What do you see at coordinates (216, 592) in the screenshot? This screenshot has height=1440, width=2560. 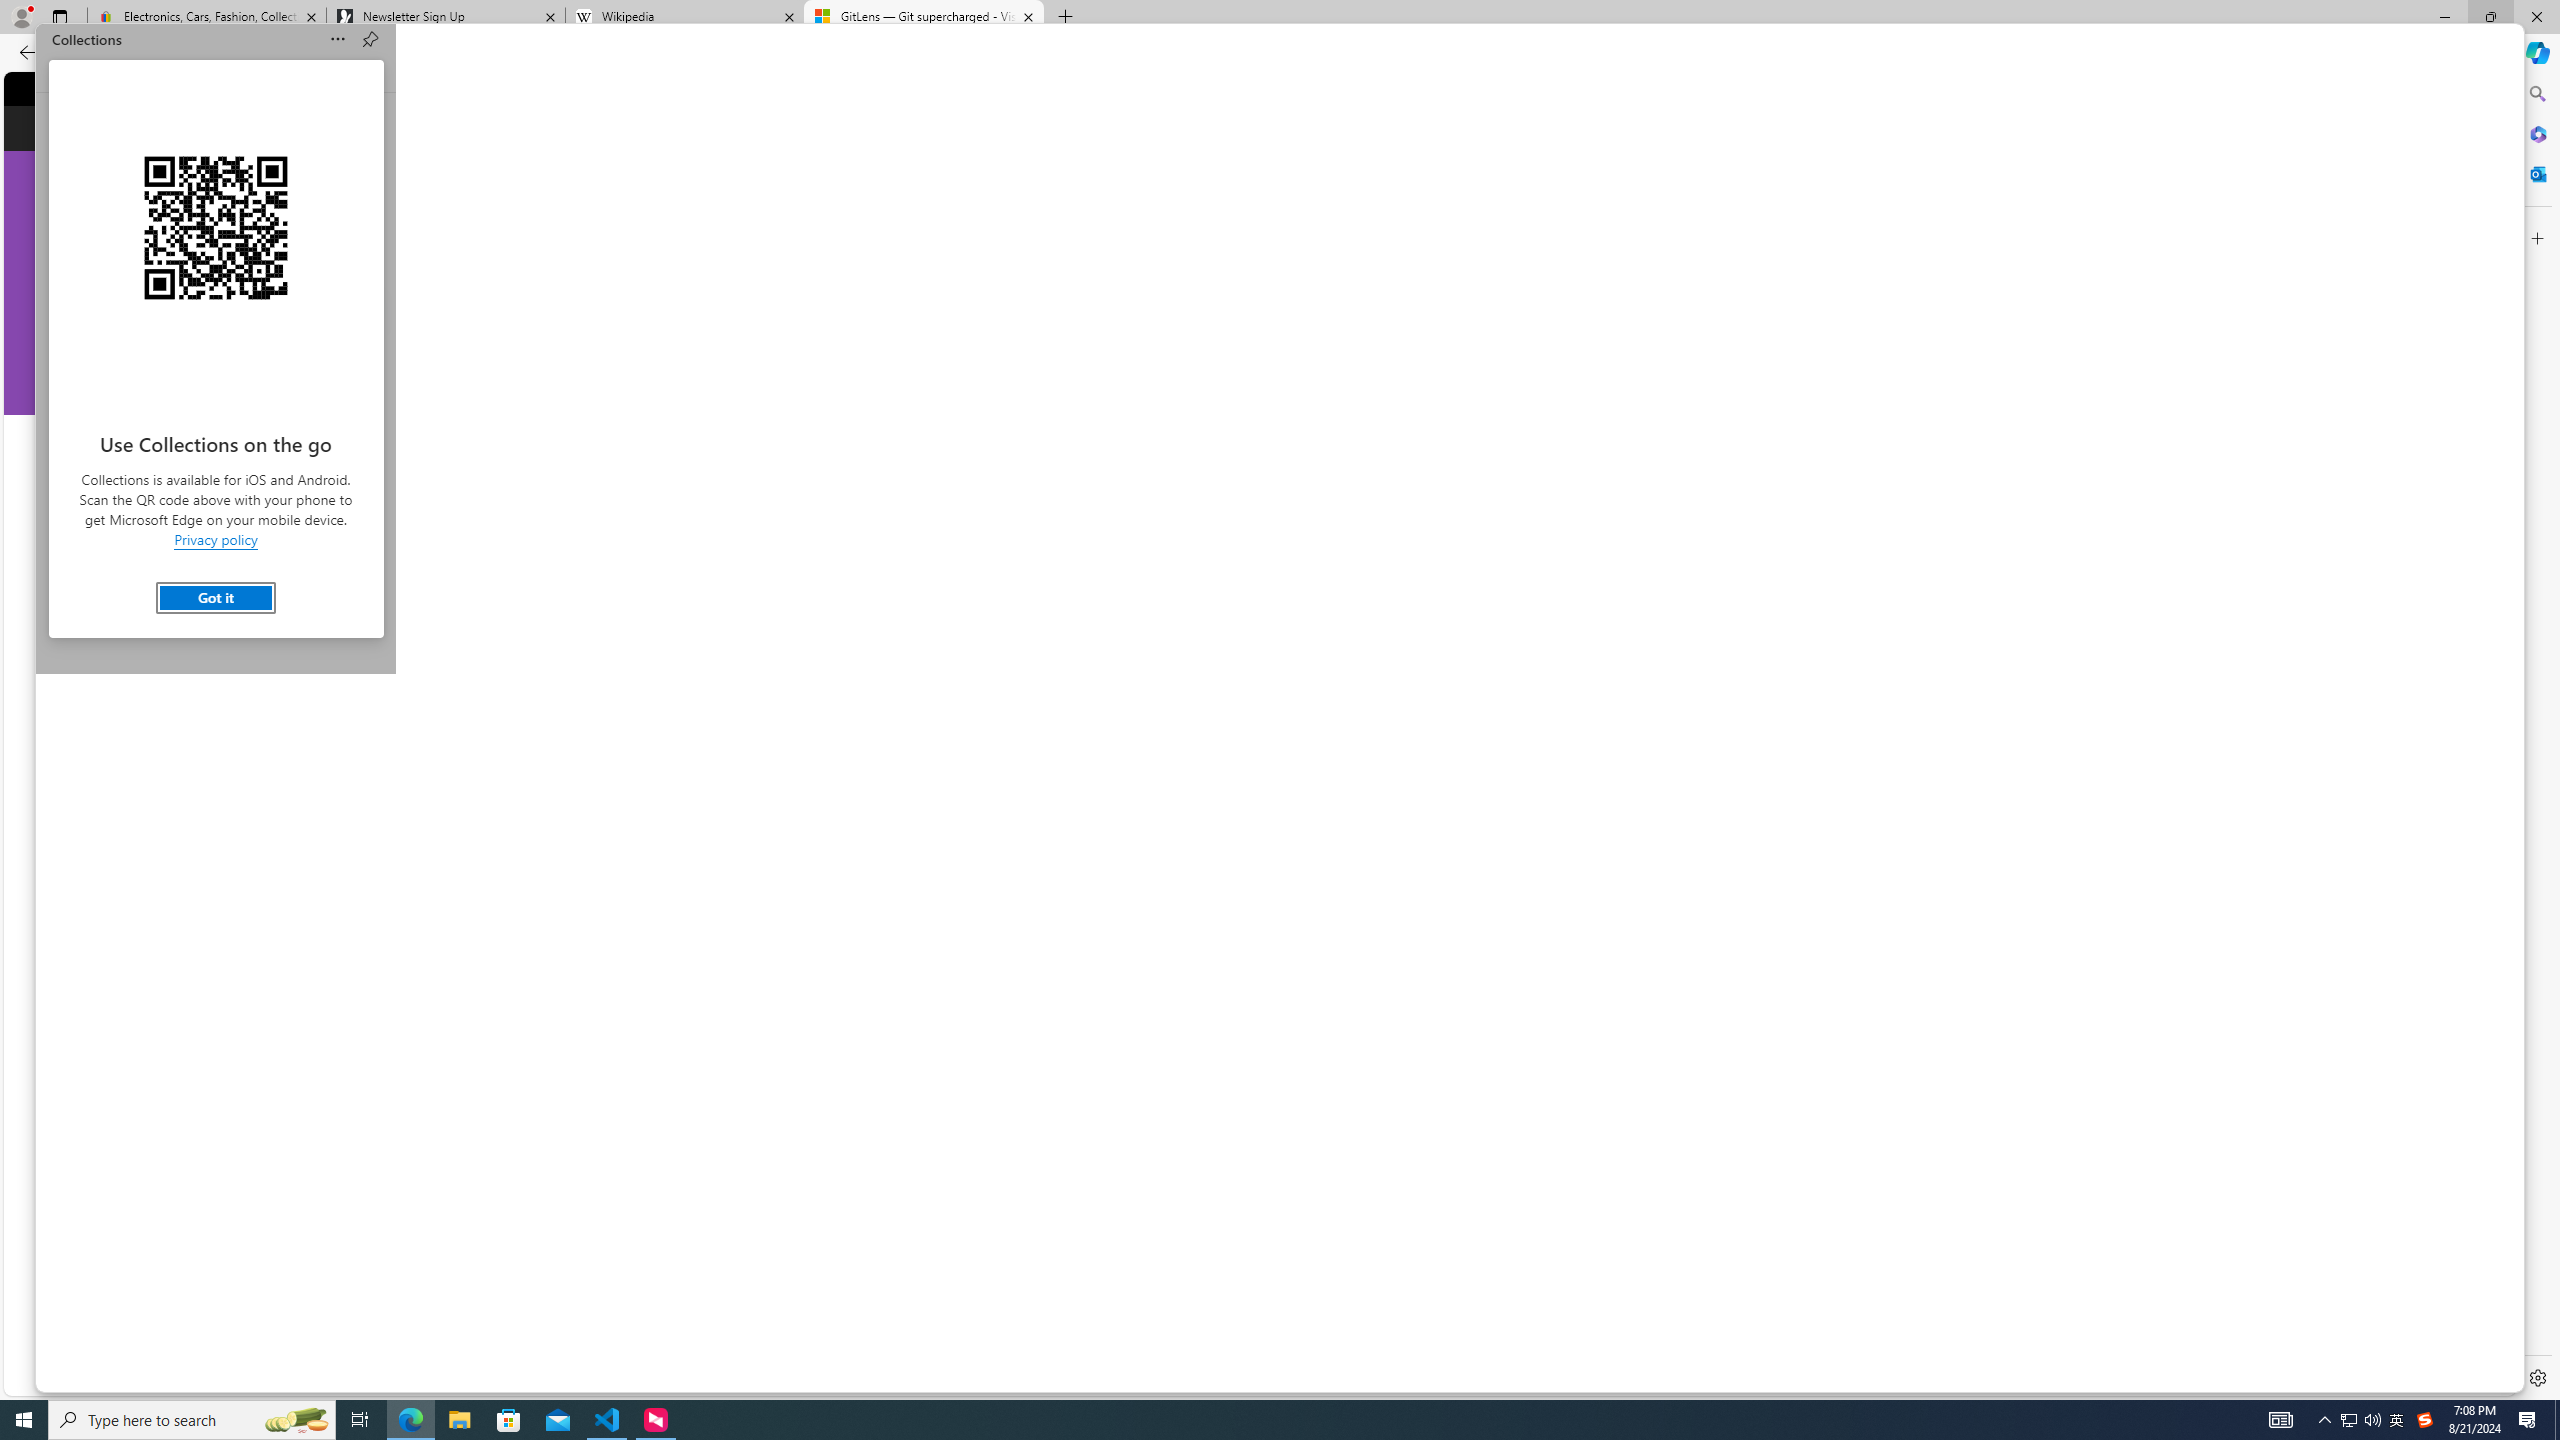 I see `Start new collection` at bounding box center [216, 592].